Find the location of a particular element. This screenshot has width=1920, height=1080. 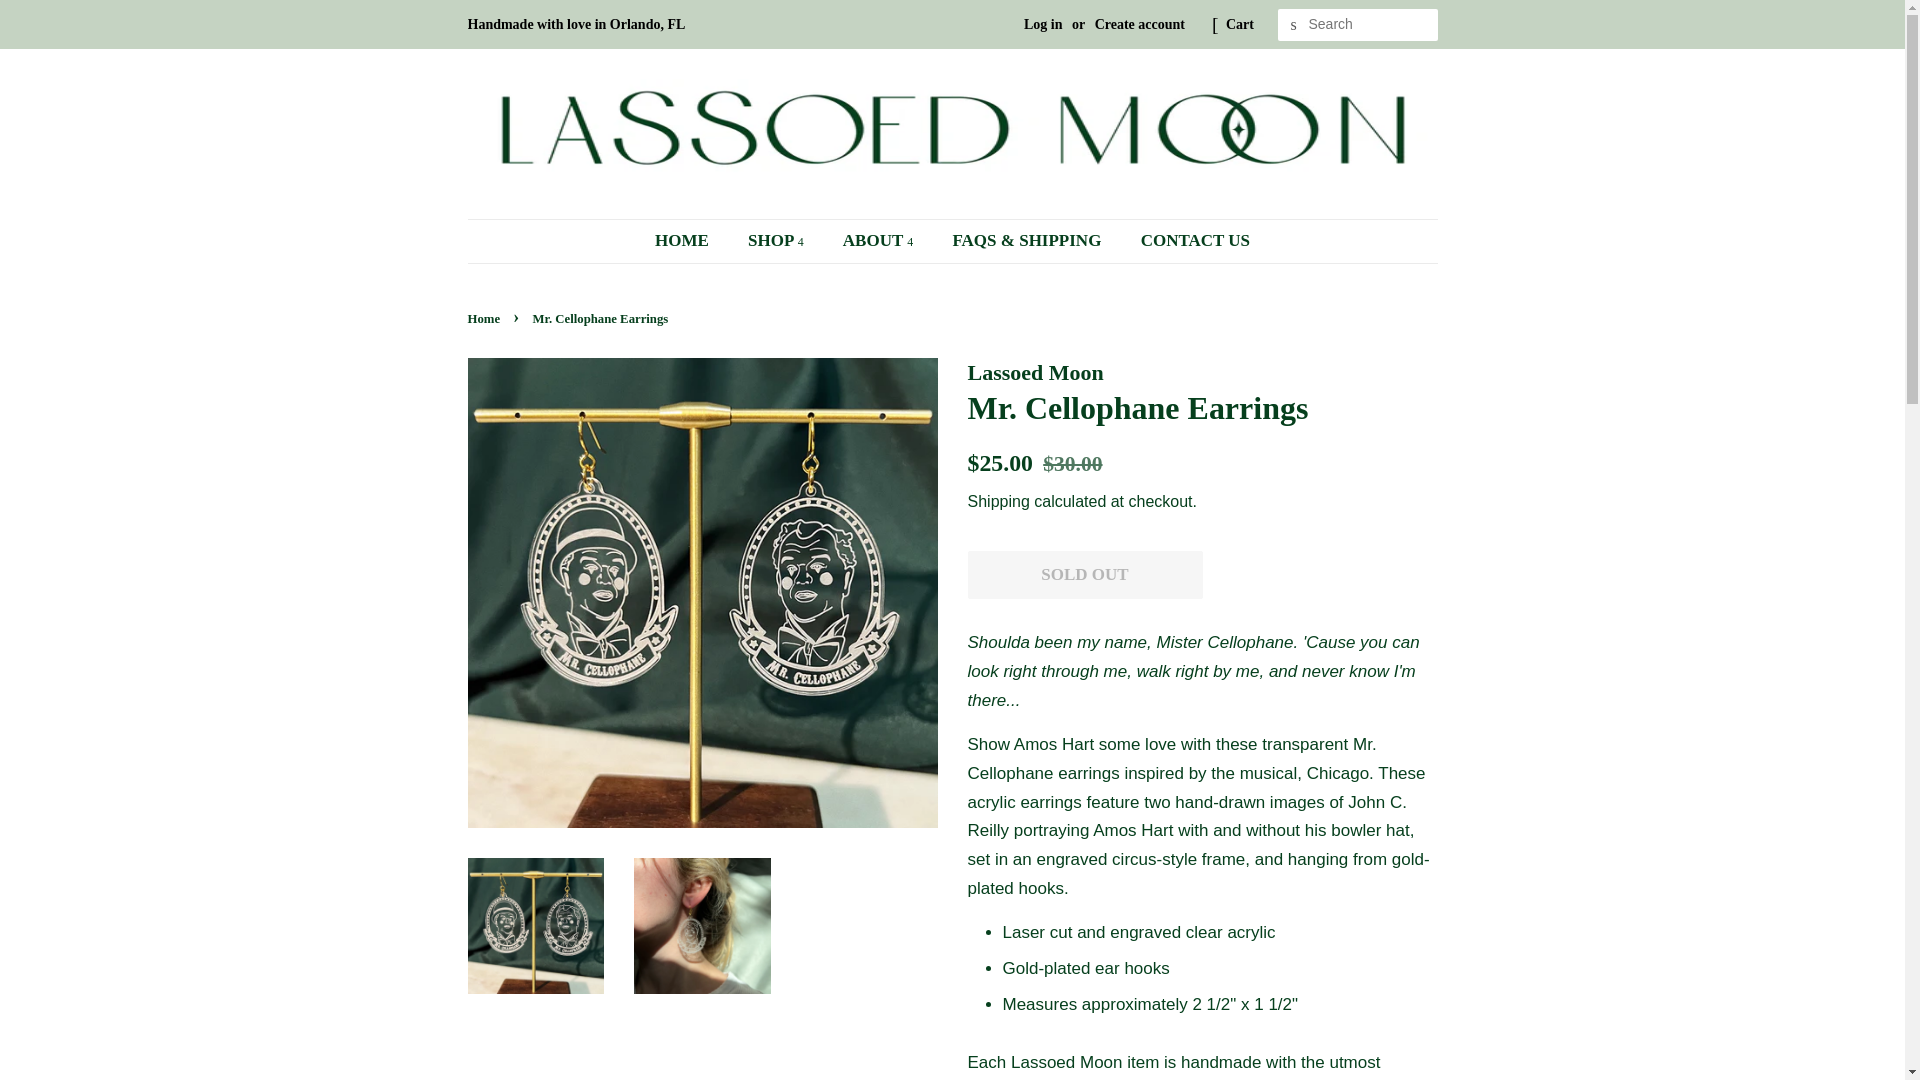

Log in is located at coordinates (1043, 24).